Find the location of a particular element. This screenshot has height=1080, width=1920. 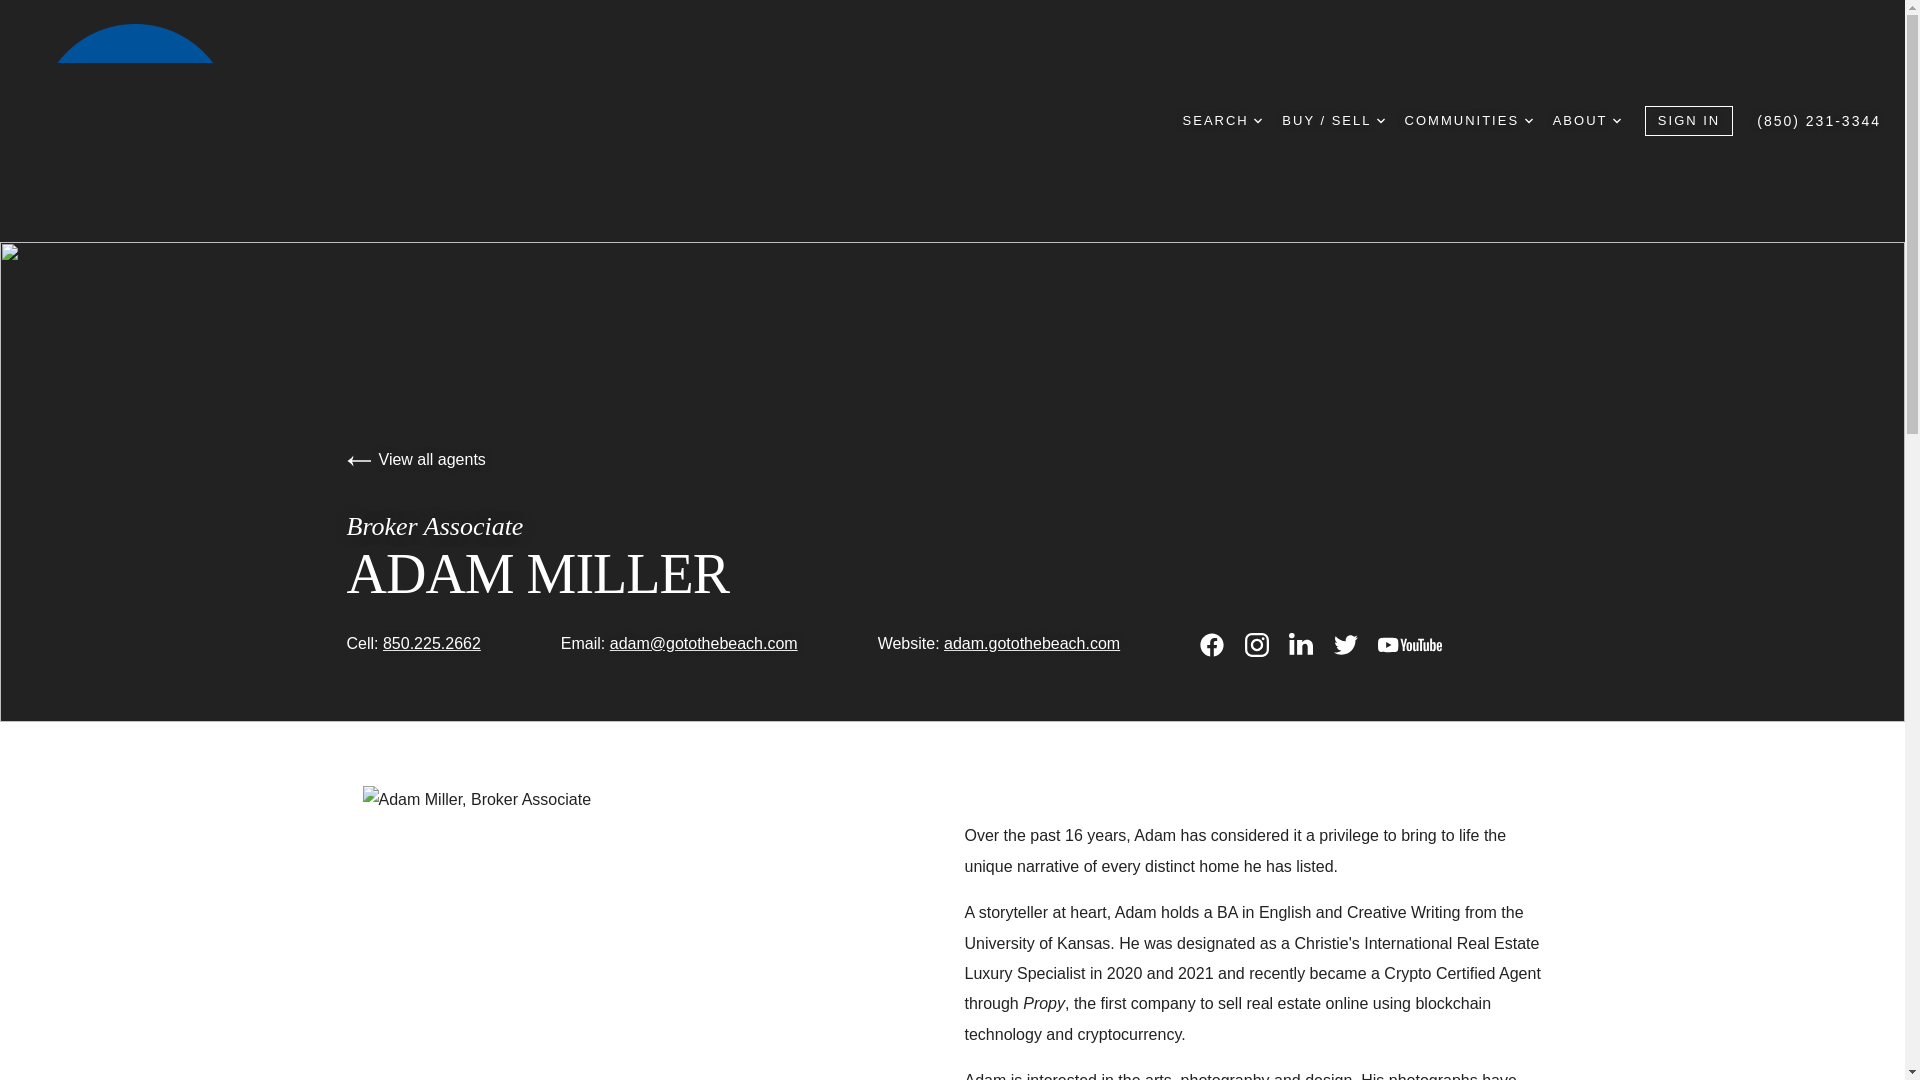

DROPDOWN ARROW is located at coordinates (1528, 120).